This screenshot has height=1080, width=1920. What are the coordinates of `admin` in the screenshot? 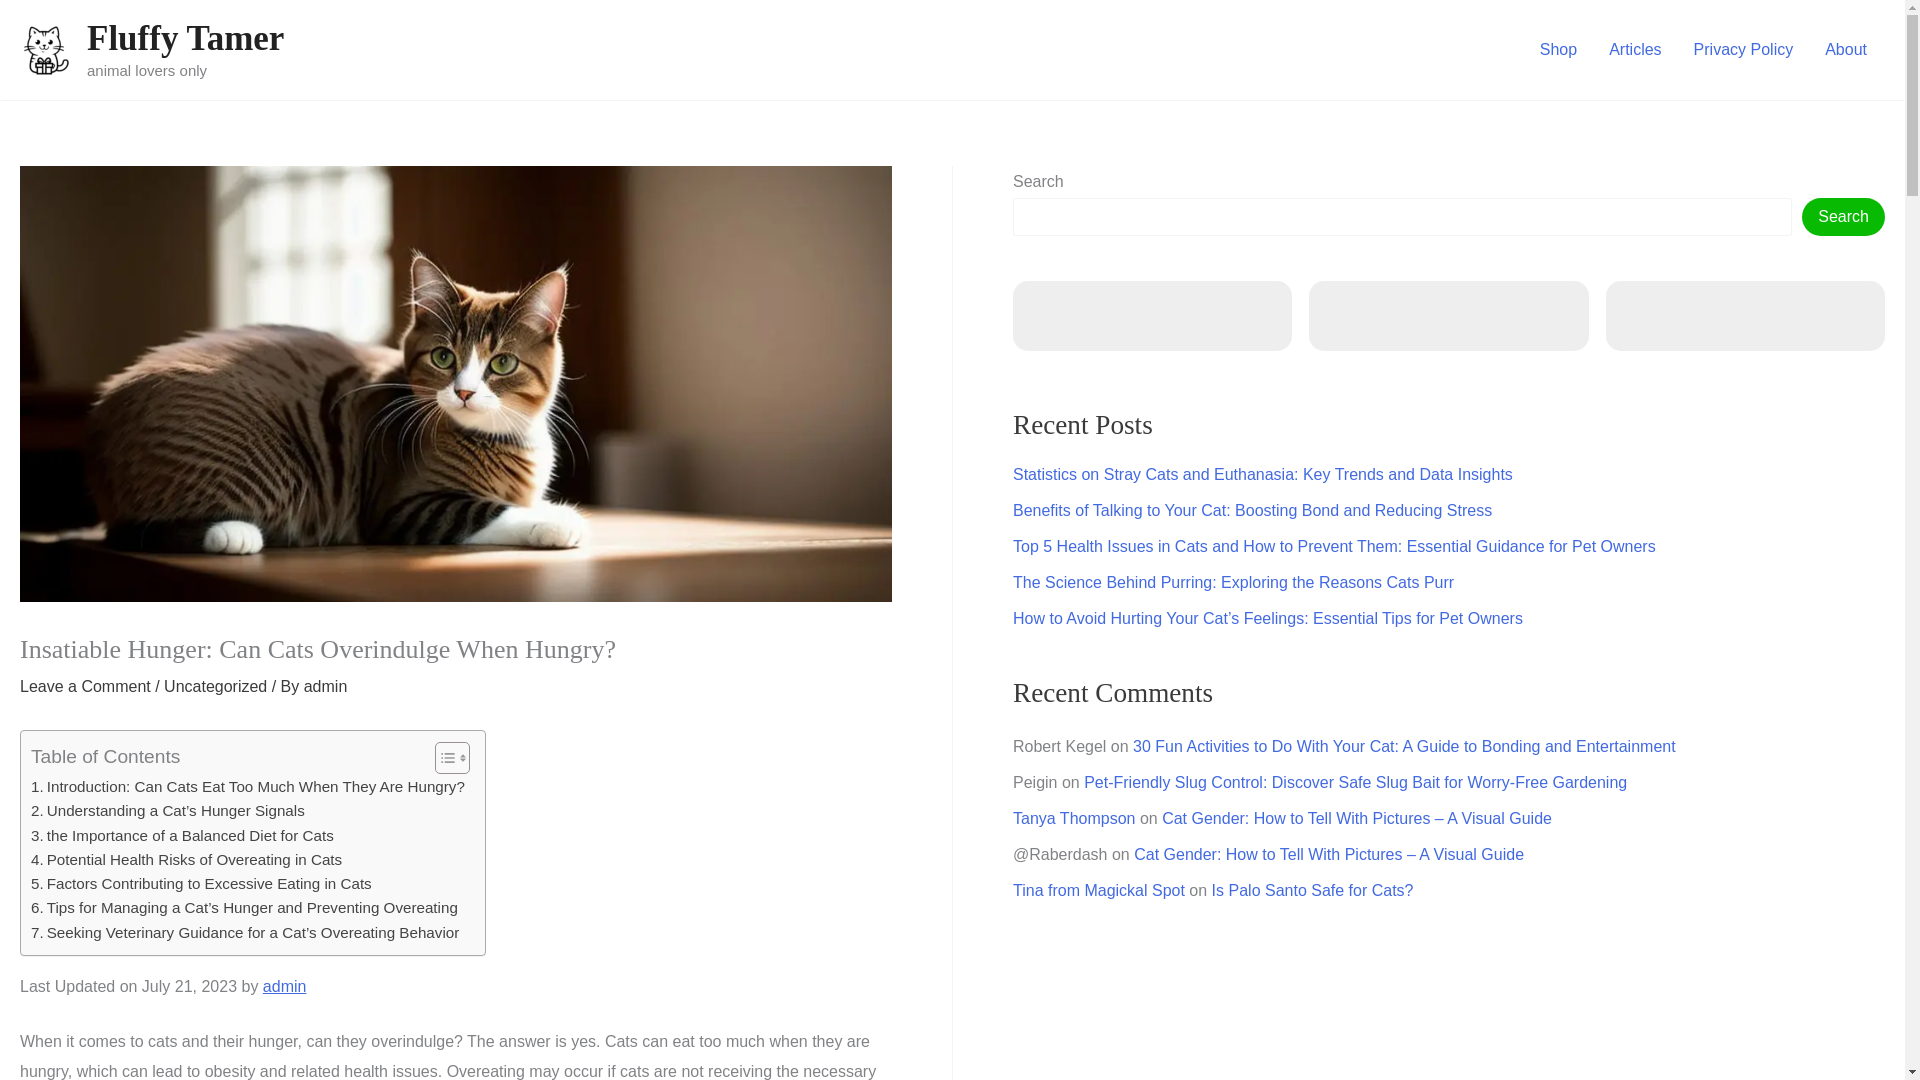 It's located at (325, 686).